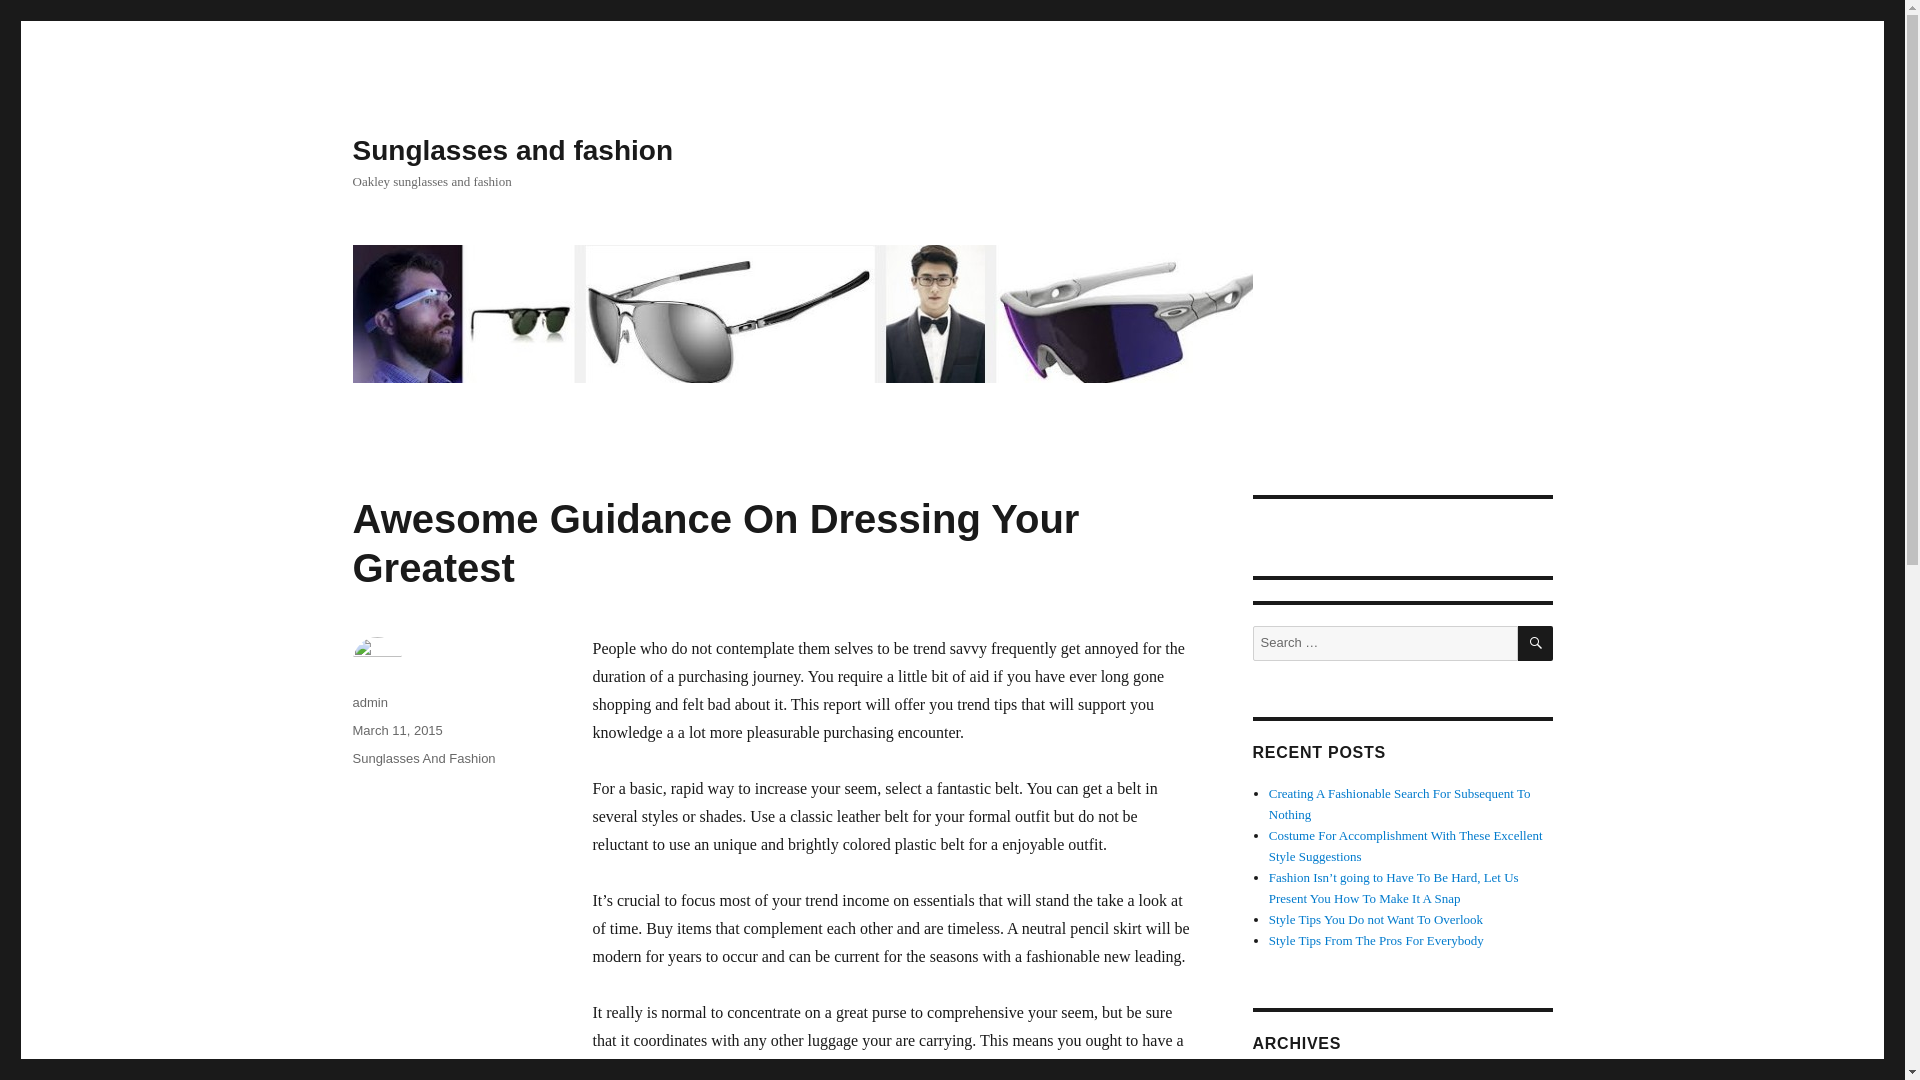 The image size is (1920, 1080). Describe the element at coordinates (423, 758) in the screenshot. I see `Sunglasses And Fashion` at that location.